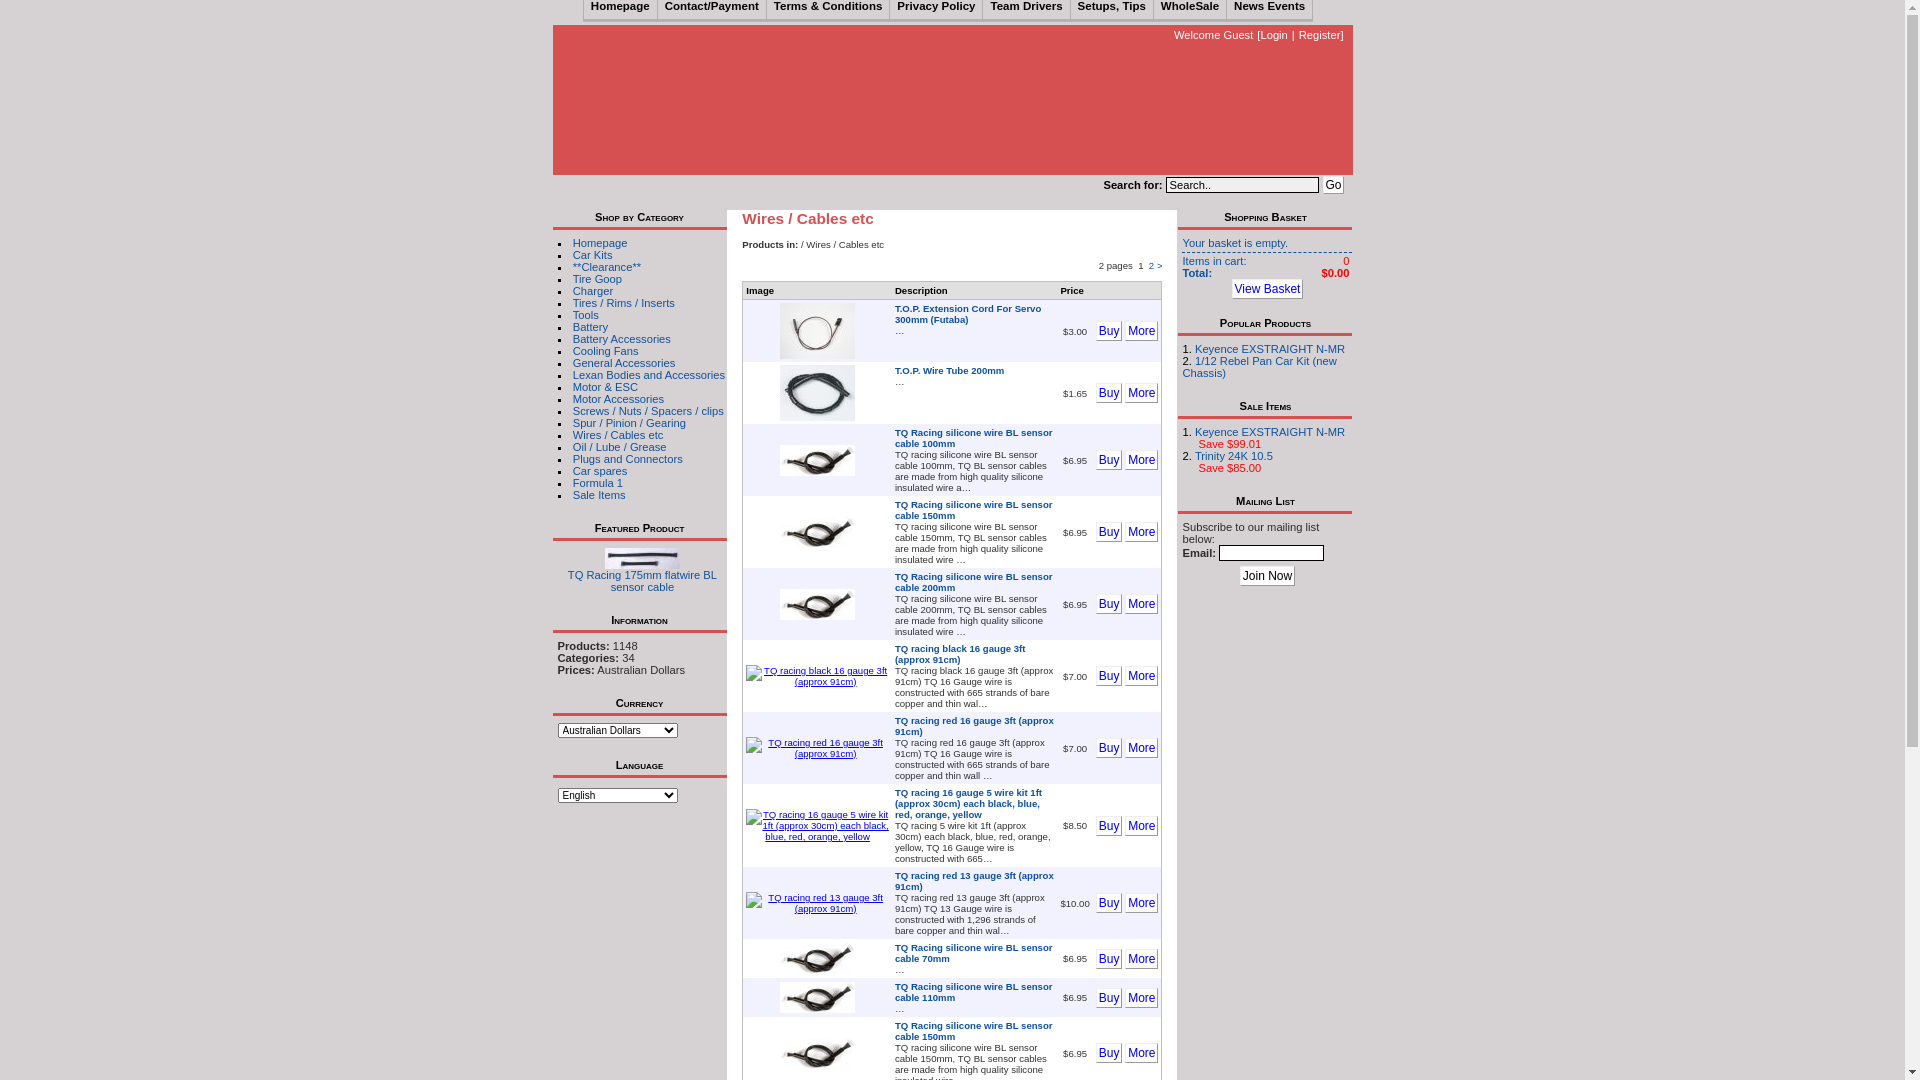  Describe the element at coordinates (649, 375) in the screenshot. I see `Lexan Bodies and Accessories` at that location.